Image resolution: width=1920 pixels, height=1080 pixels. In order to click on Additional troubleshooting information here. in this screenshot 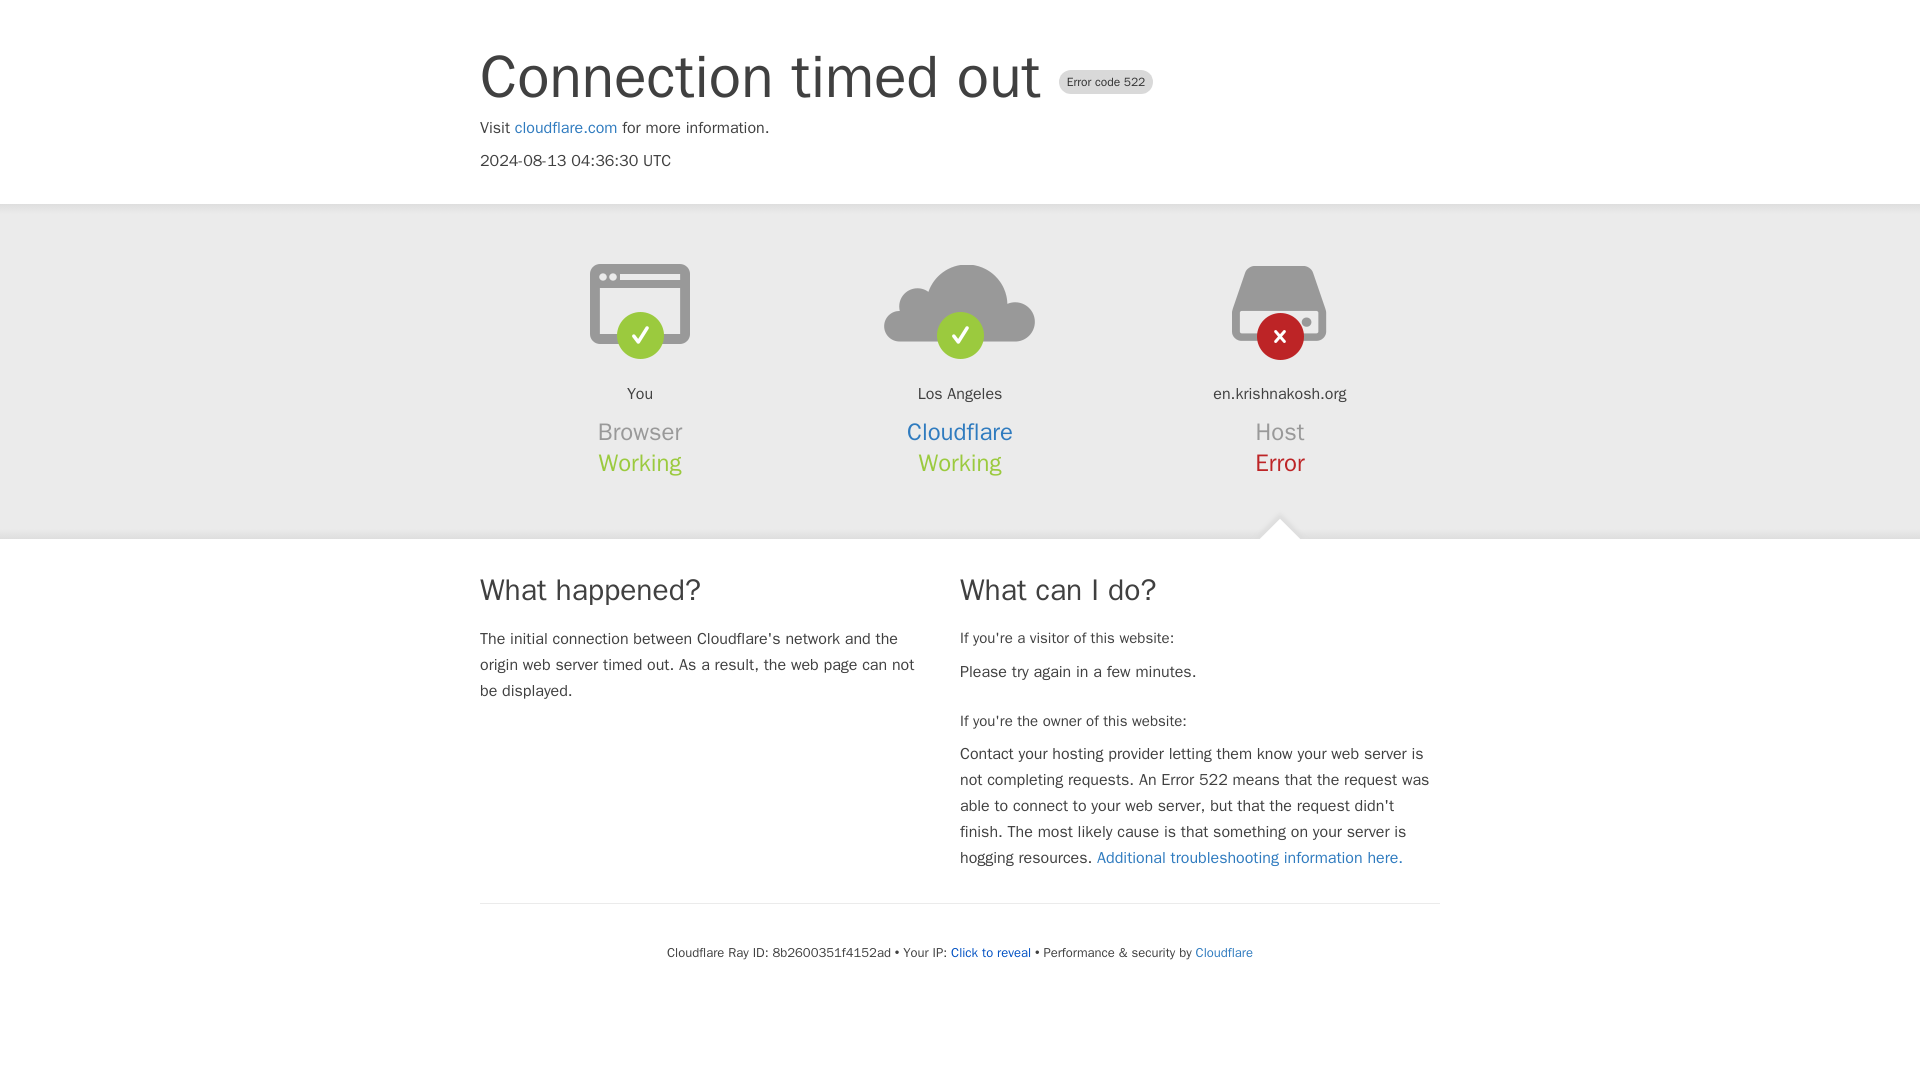, I will do `click(1250, 858)`.